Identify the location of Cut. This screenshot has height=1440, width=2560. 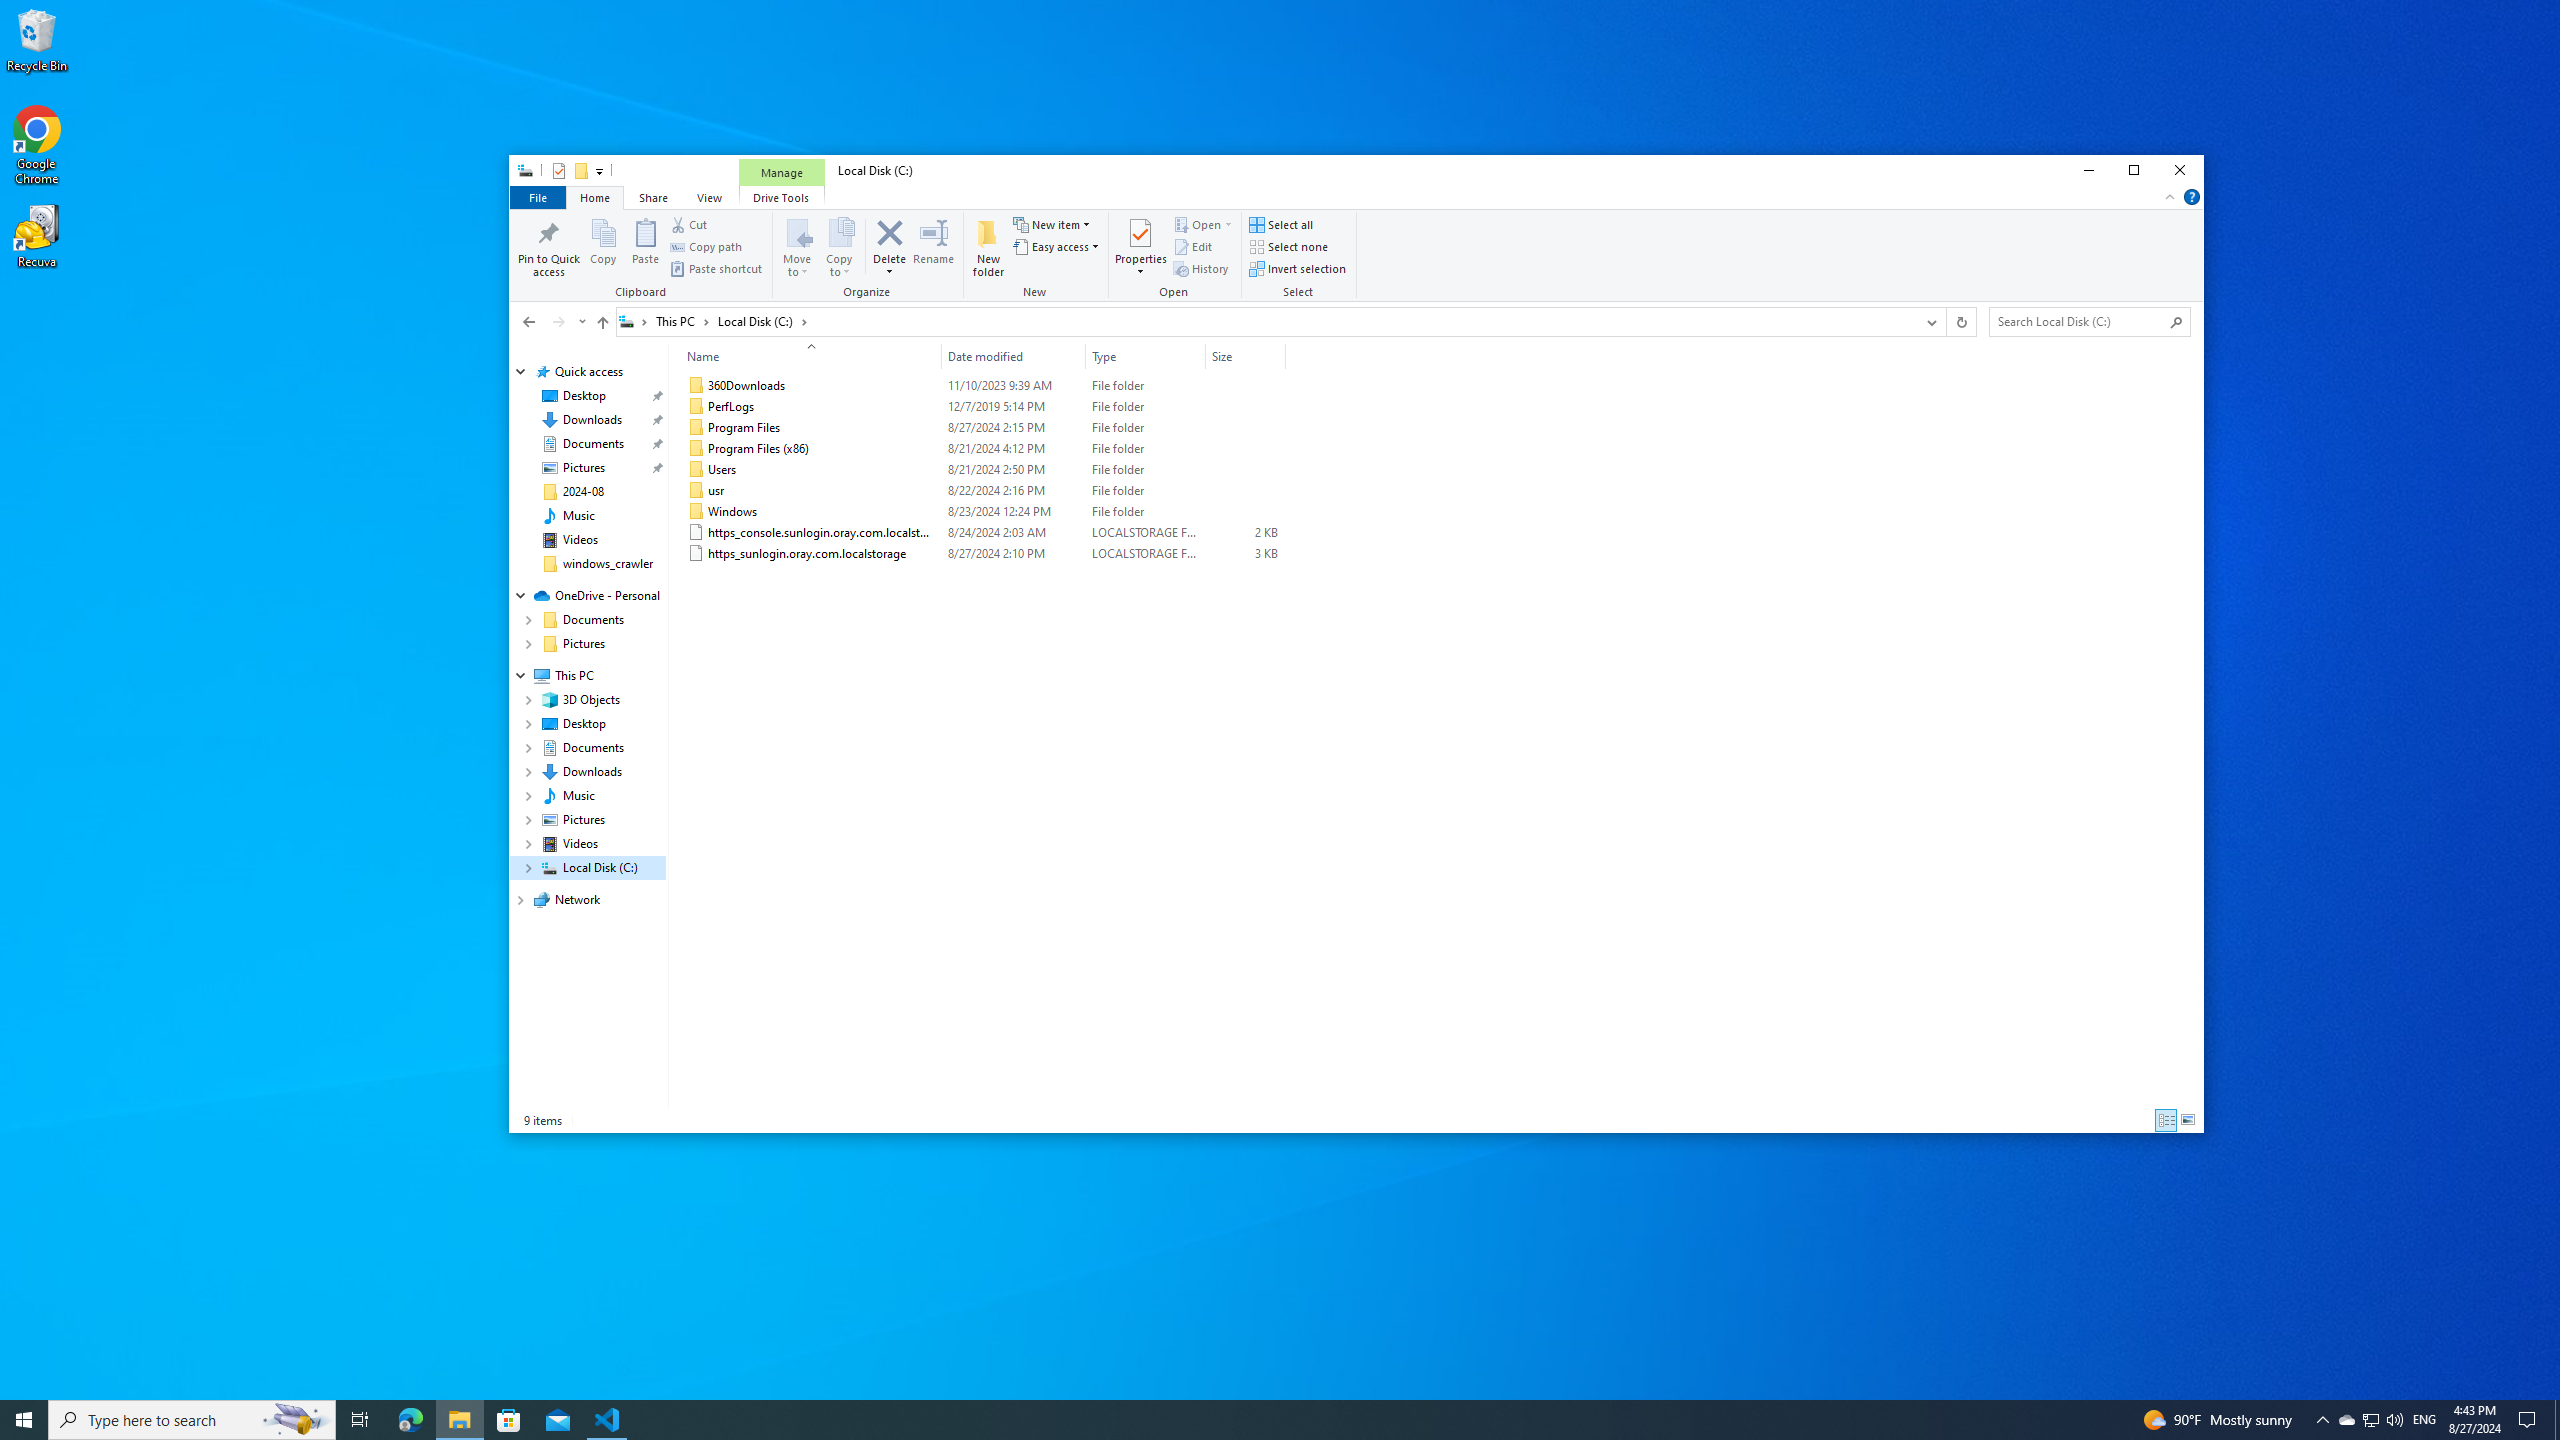
(690, 225).